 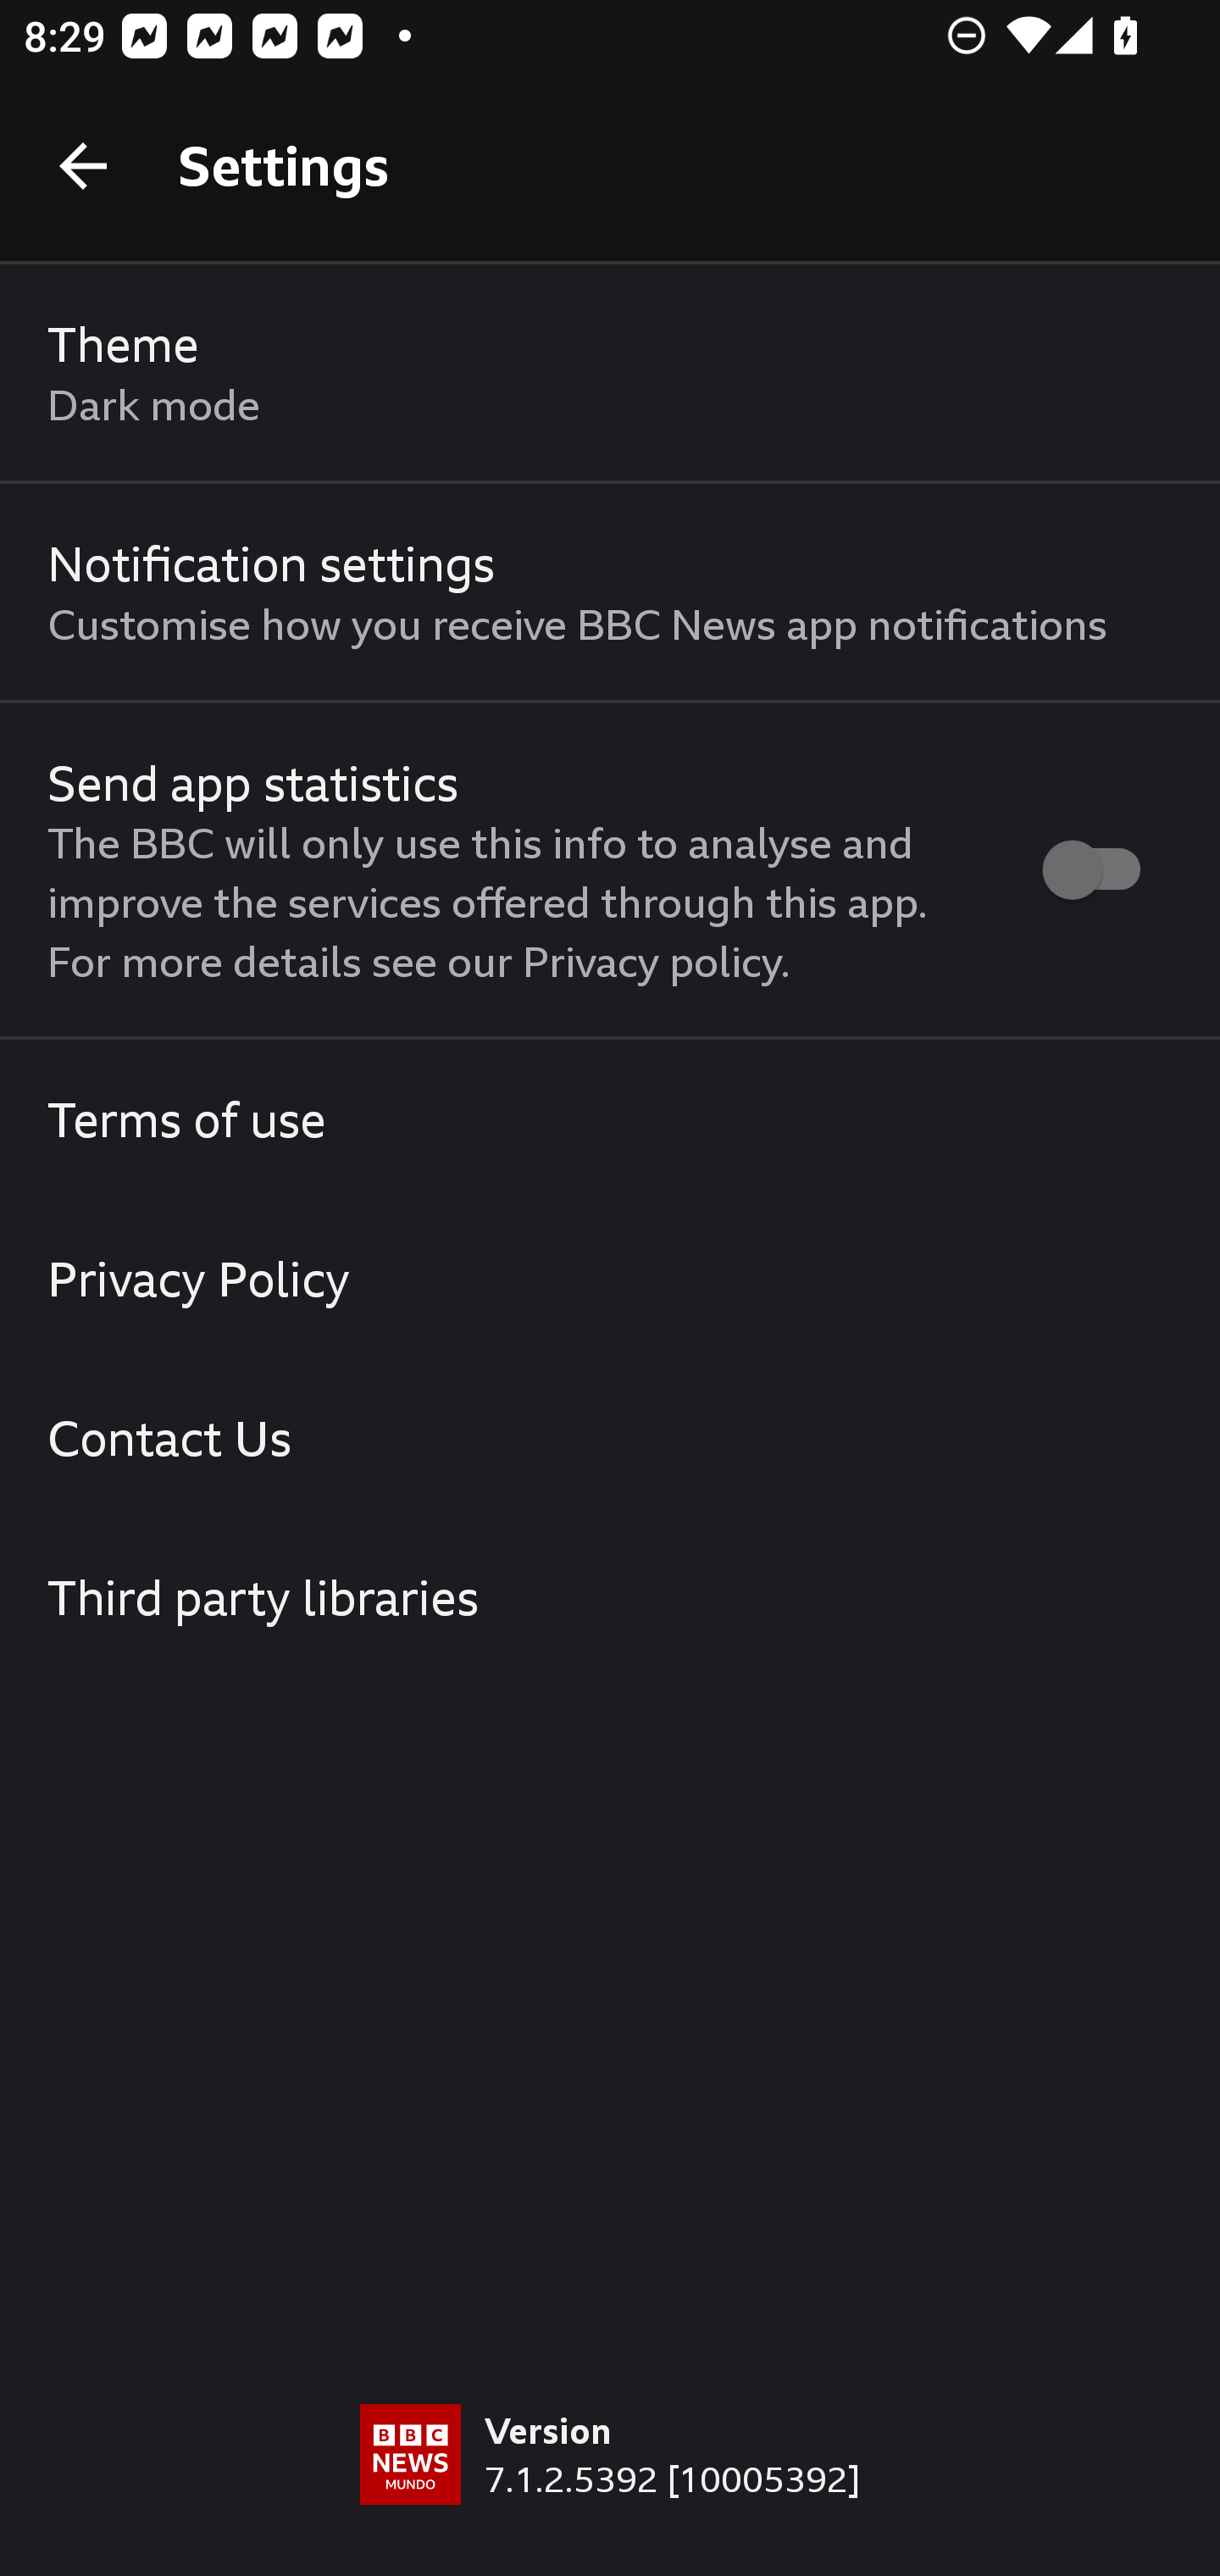 I want to click on Privacy Policy, so click(x=610, y=1278).